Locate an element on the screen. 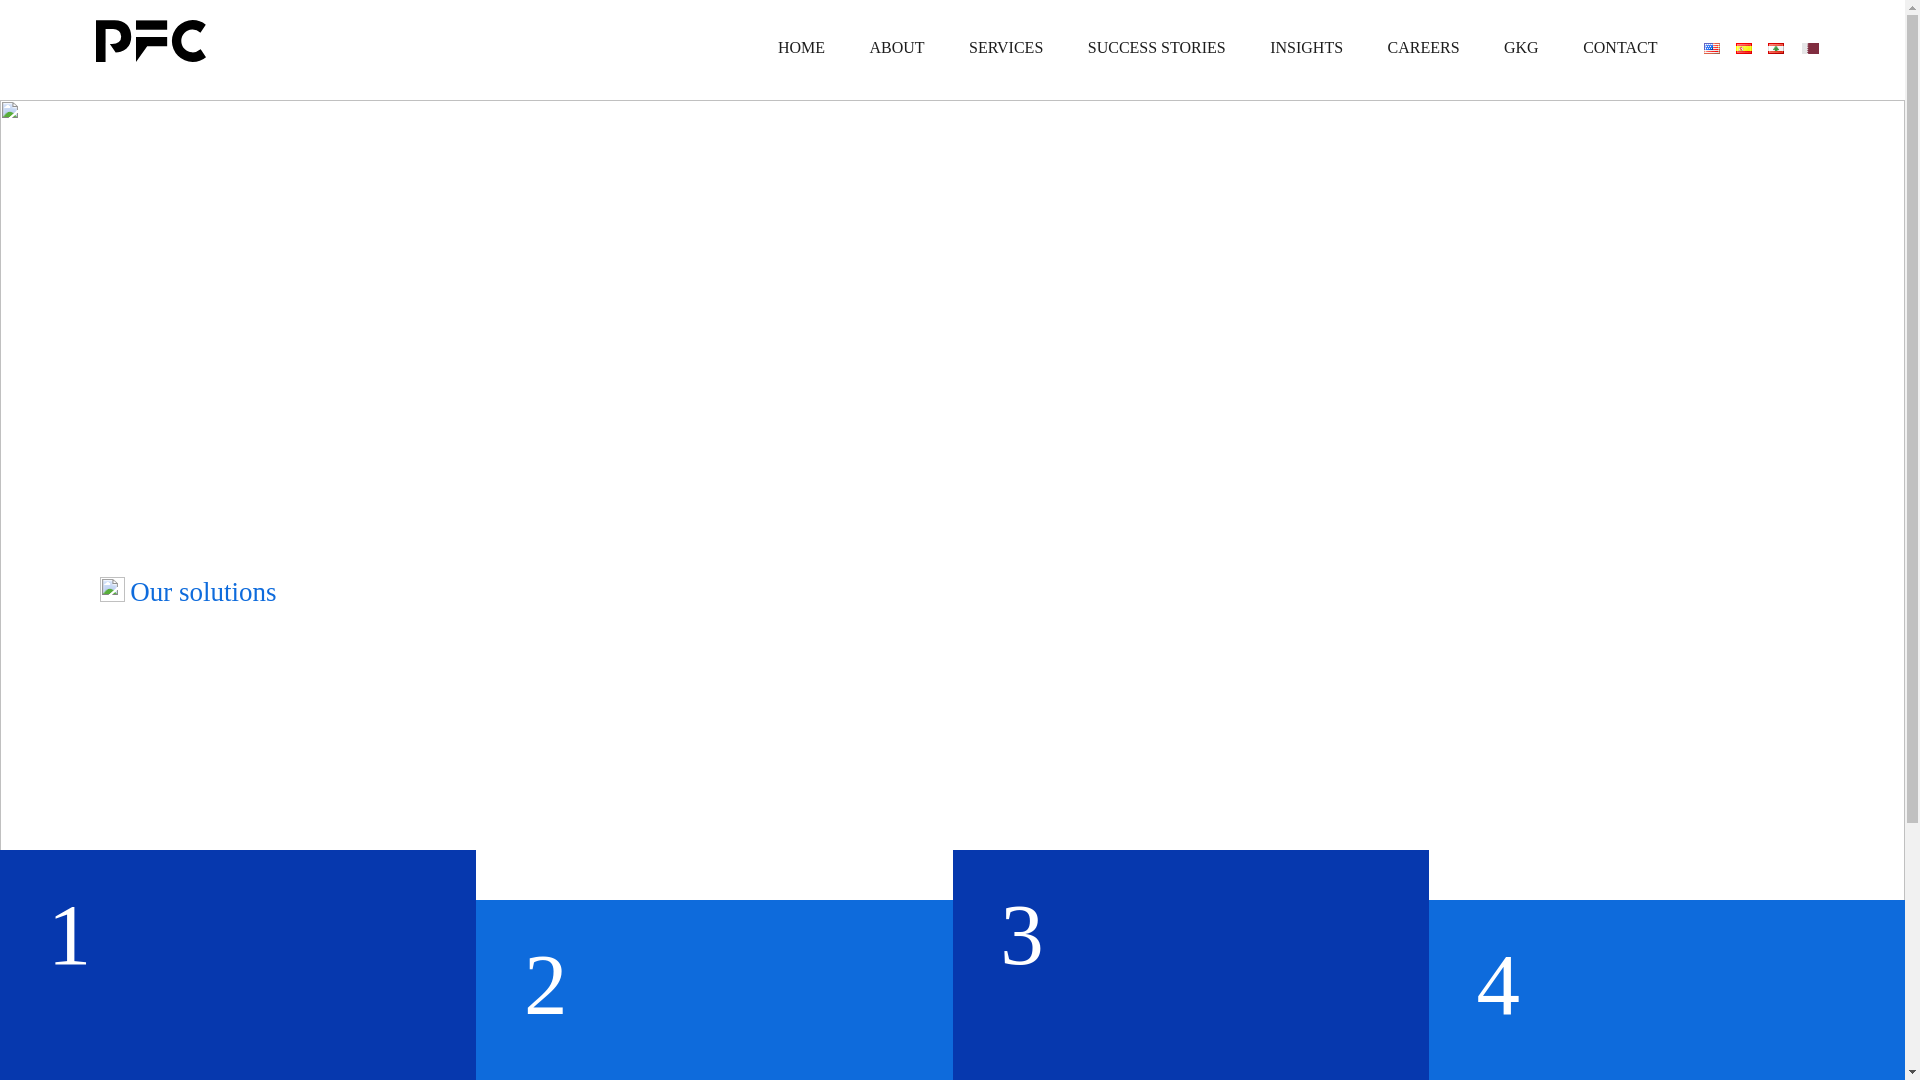  CONTACT is located at coordinates (1619, 48).